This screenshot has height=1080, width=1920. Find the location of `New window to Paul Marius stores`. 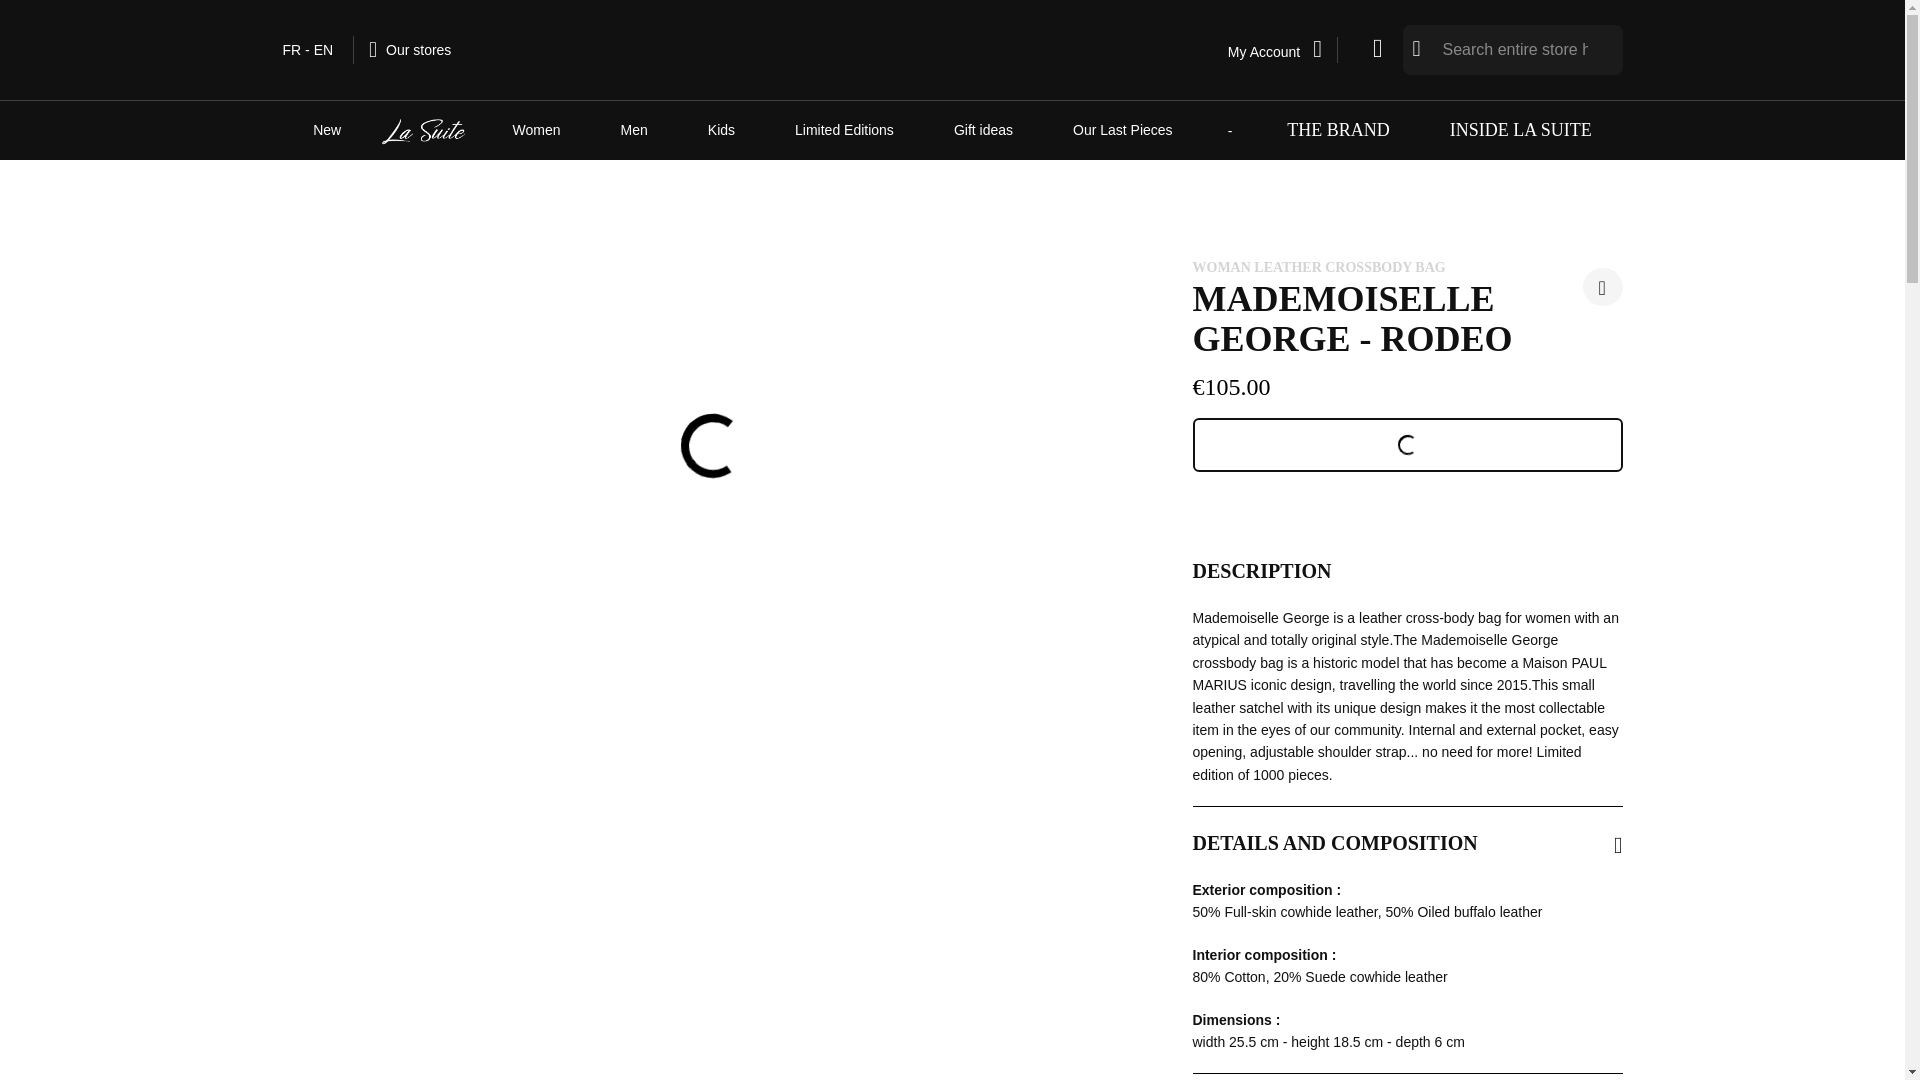

New window to Paul Marius stores is located at coordinates (410, 49).